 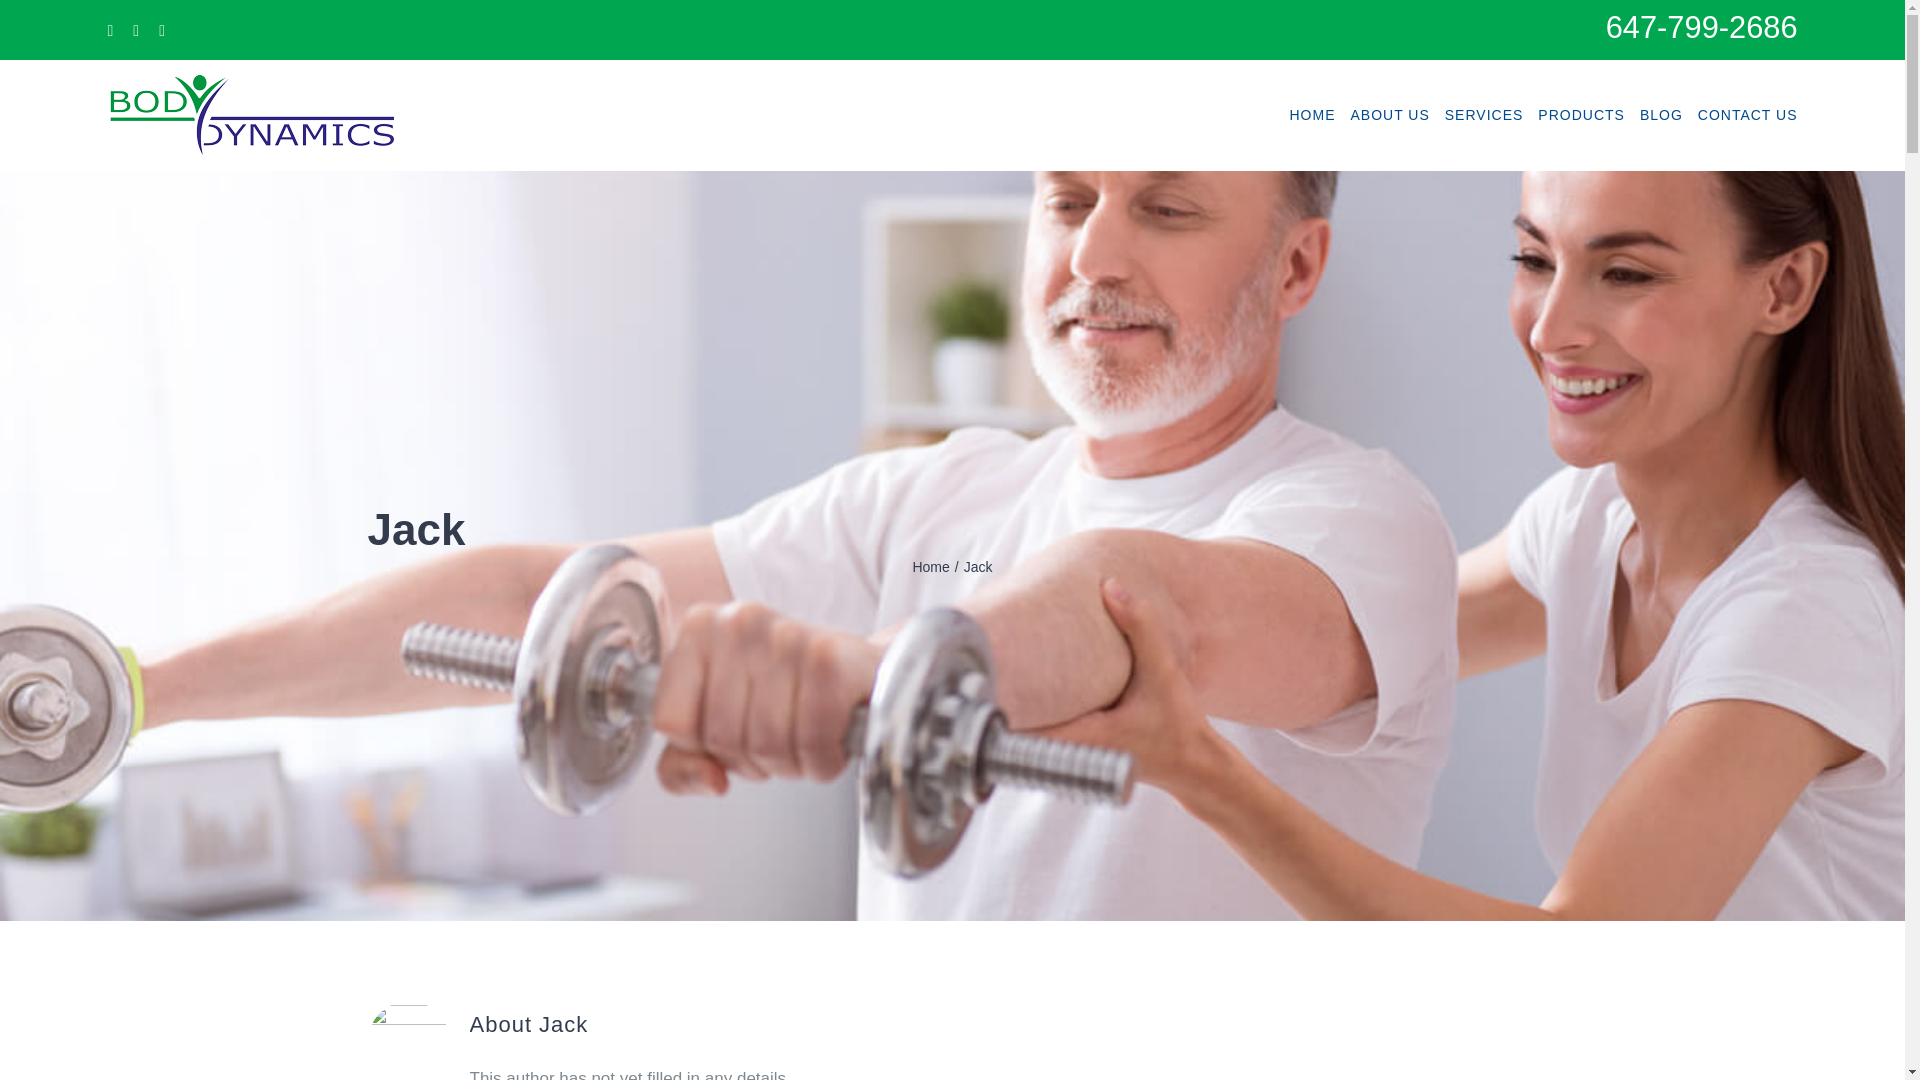 I want to click on HOME, so click(x=1311, y=114).